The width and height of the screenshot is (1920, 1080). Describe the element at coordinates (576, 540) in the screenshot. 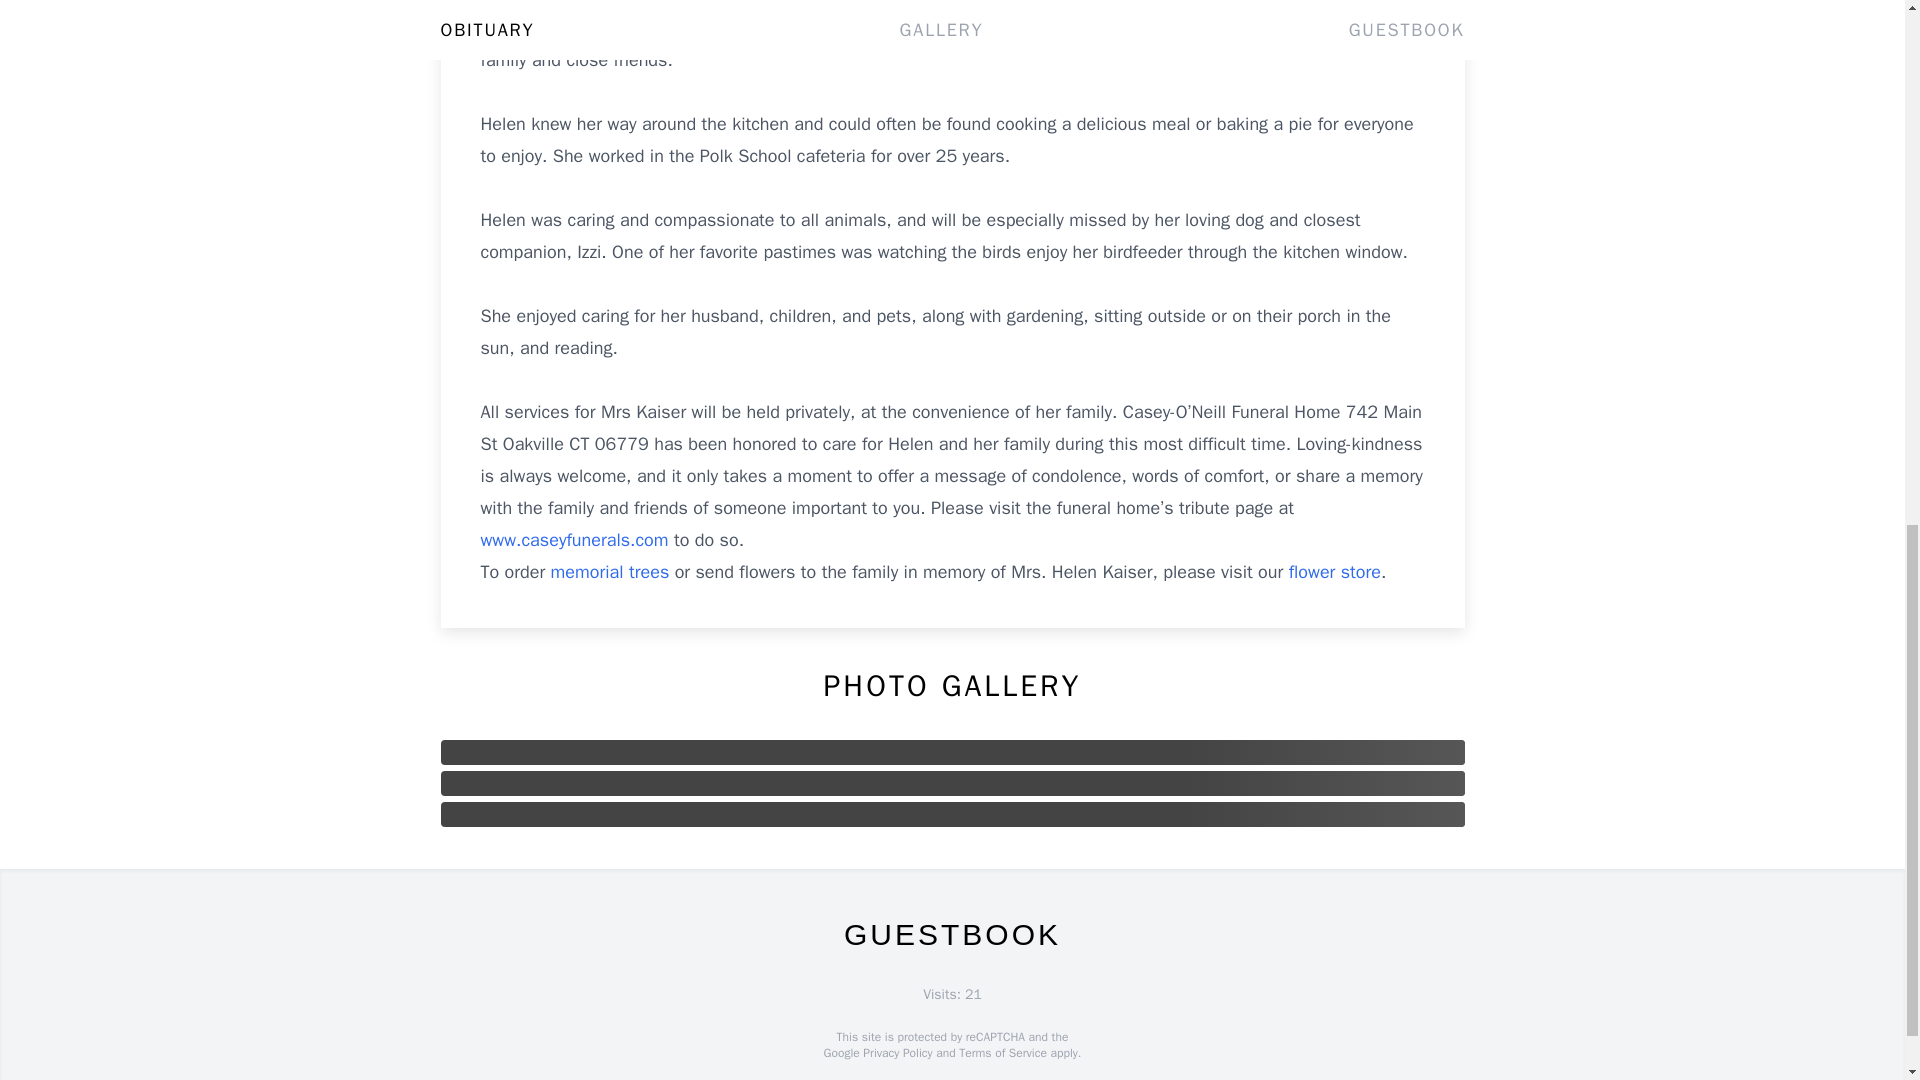

I see `Click to open in a new window or tab` at that location.